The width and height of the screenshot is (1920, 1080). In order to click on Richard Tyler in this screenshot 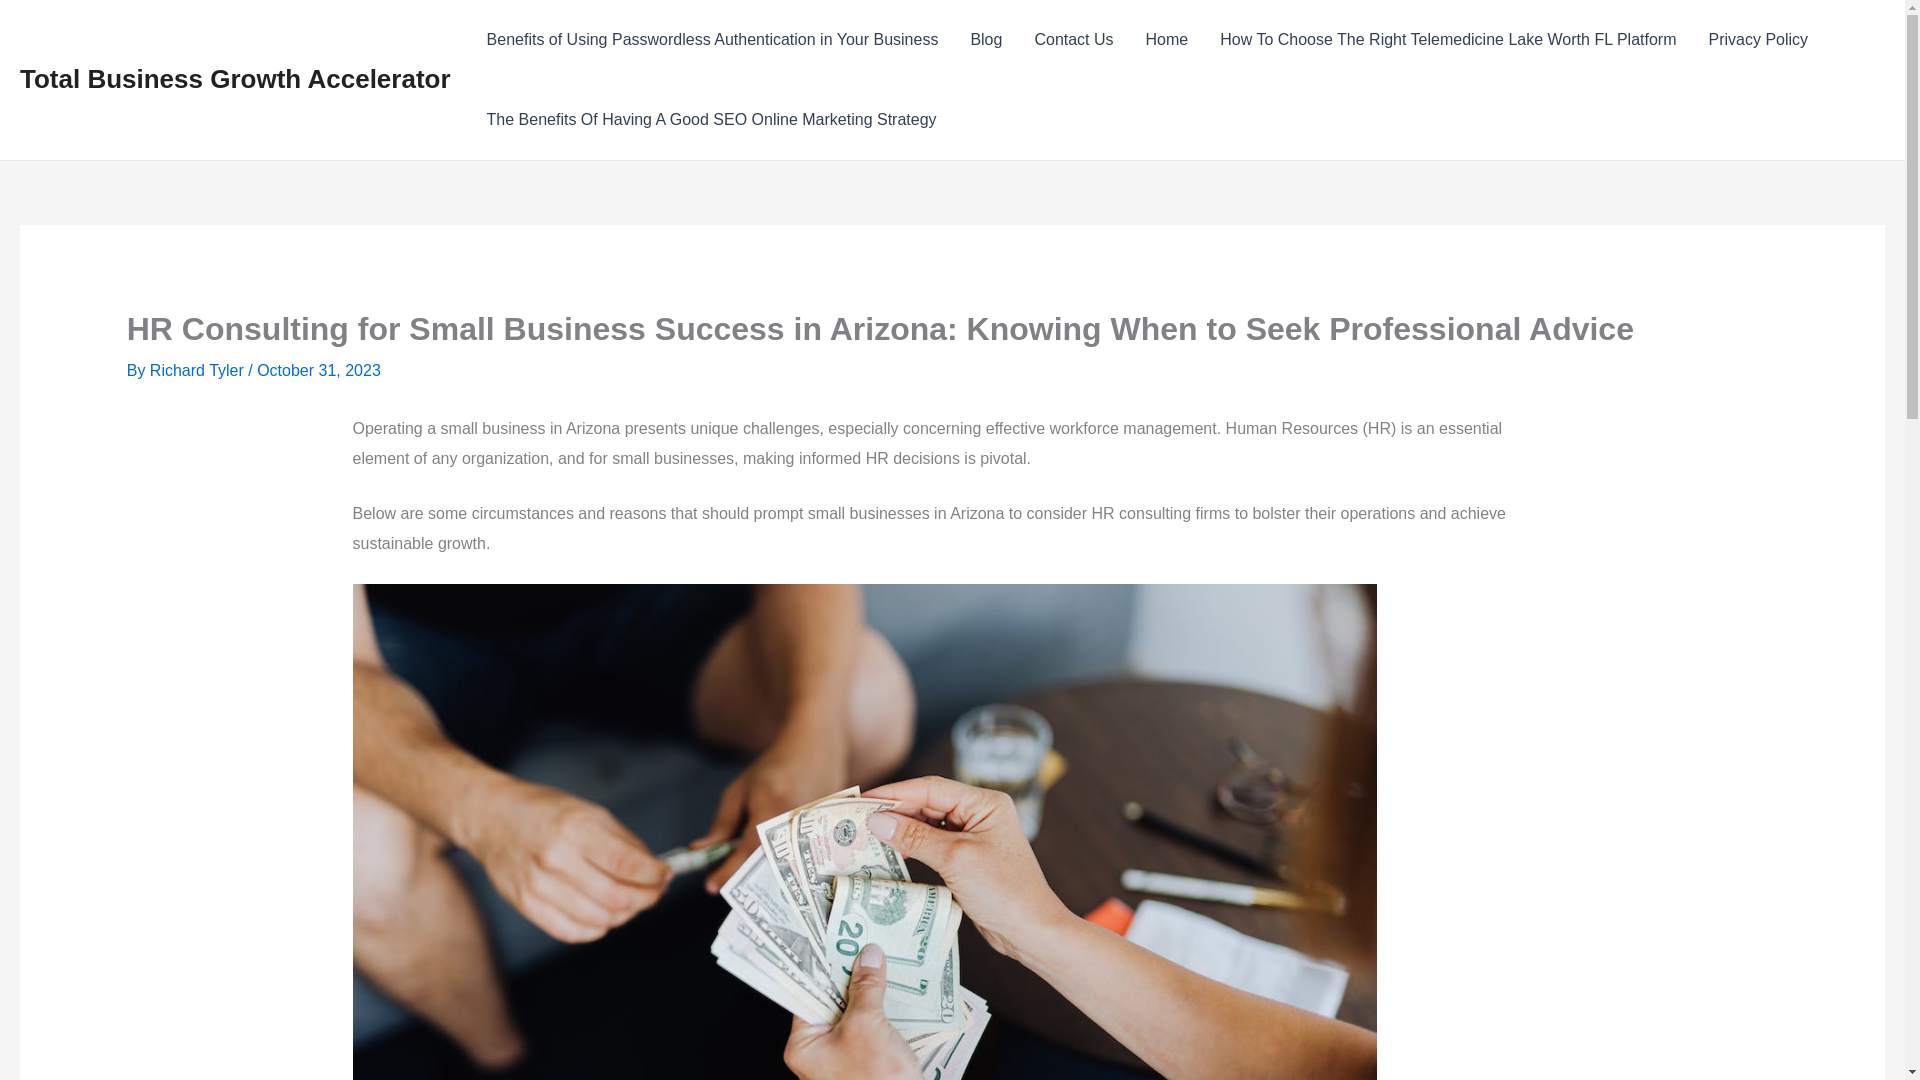, I will do `click(198, 370)`.